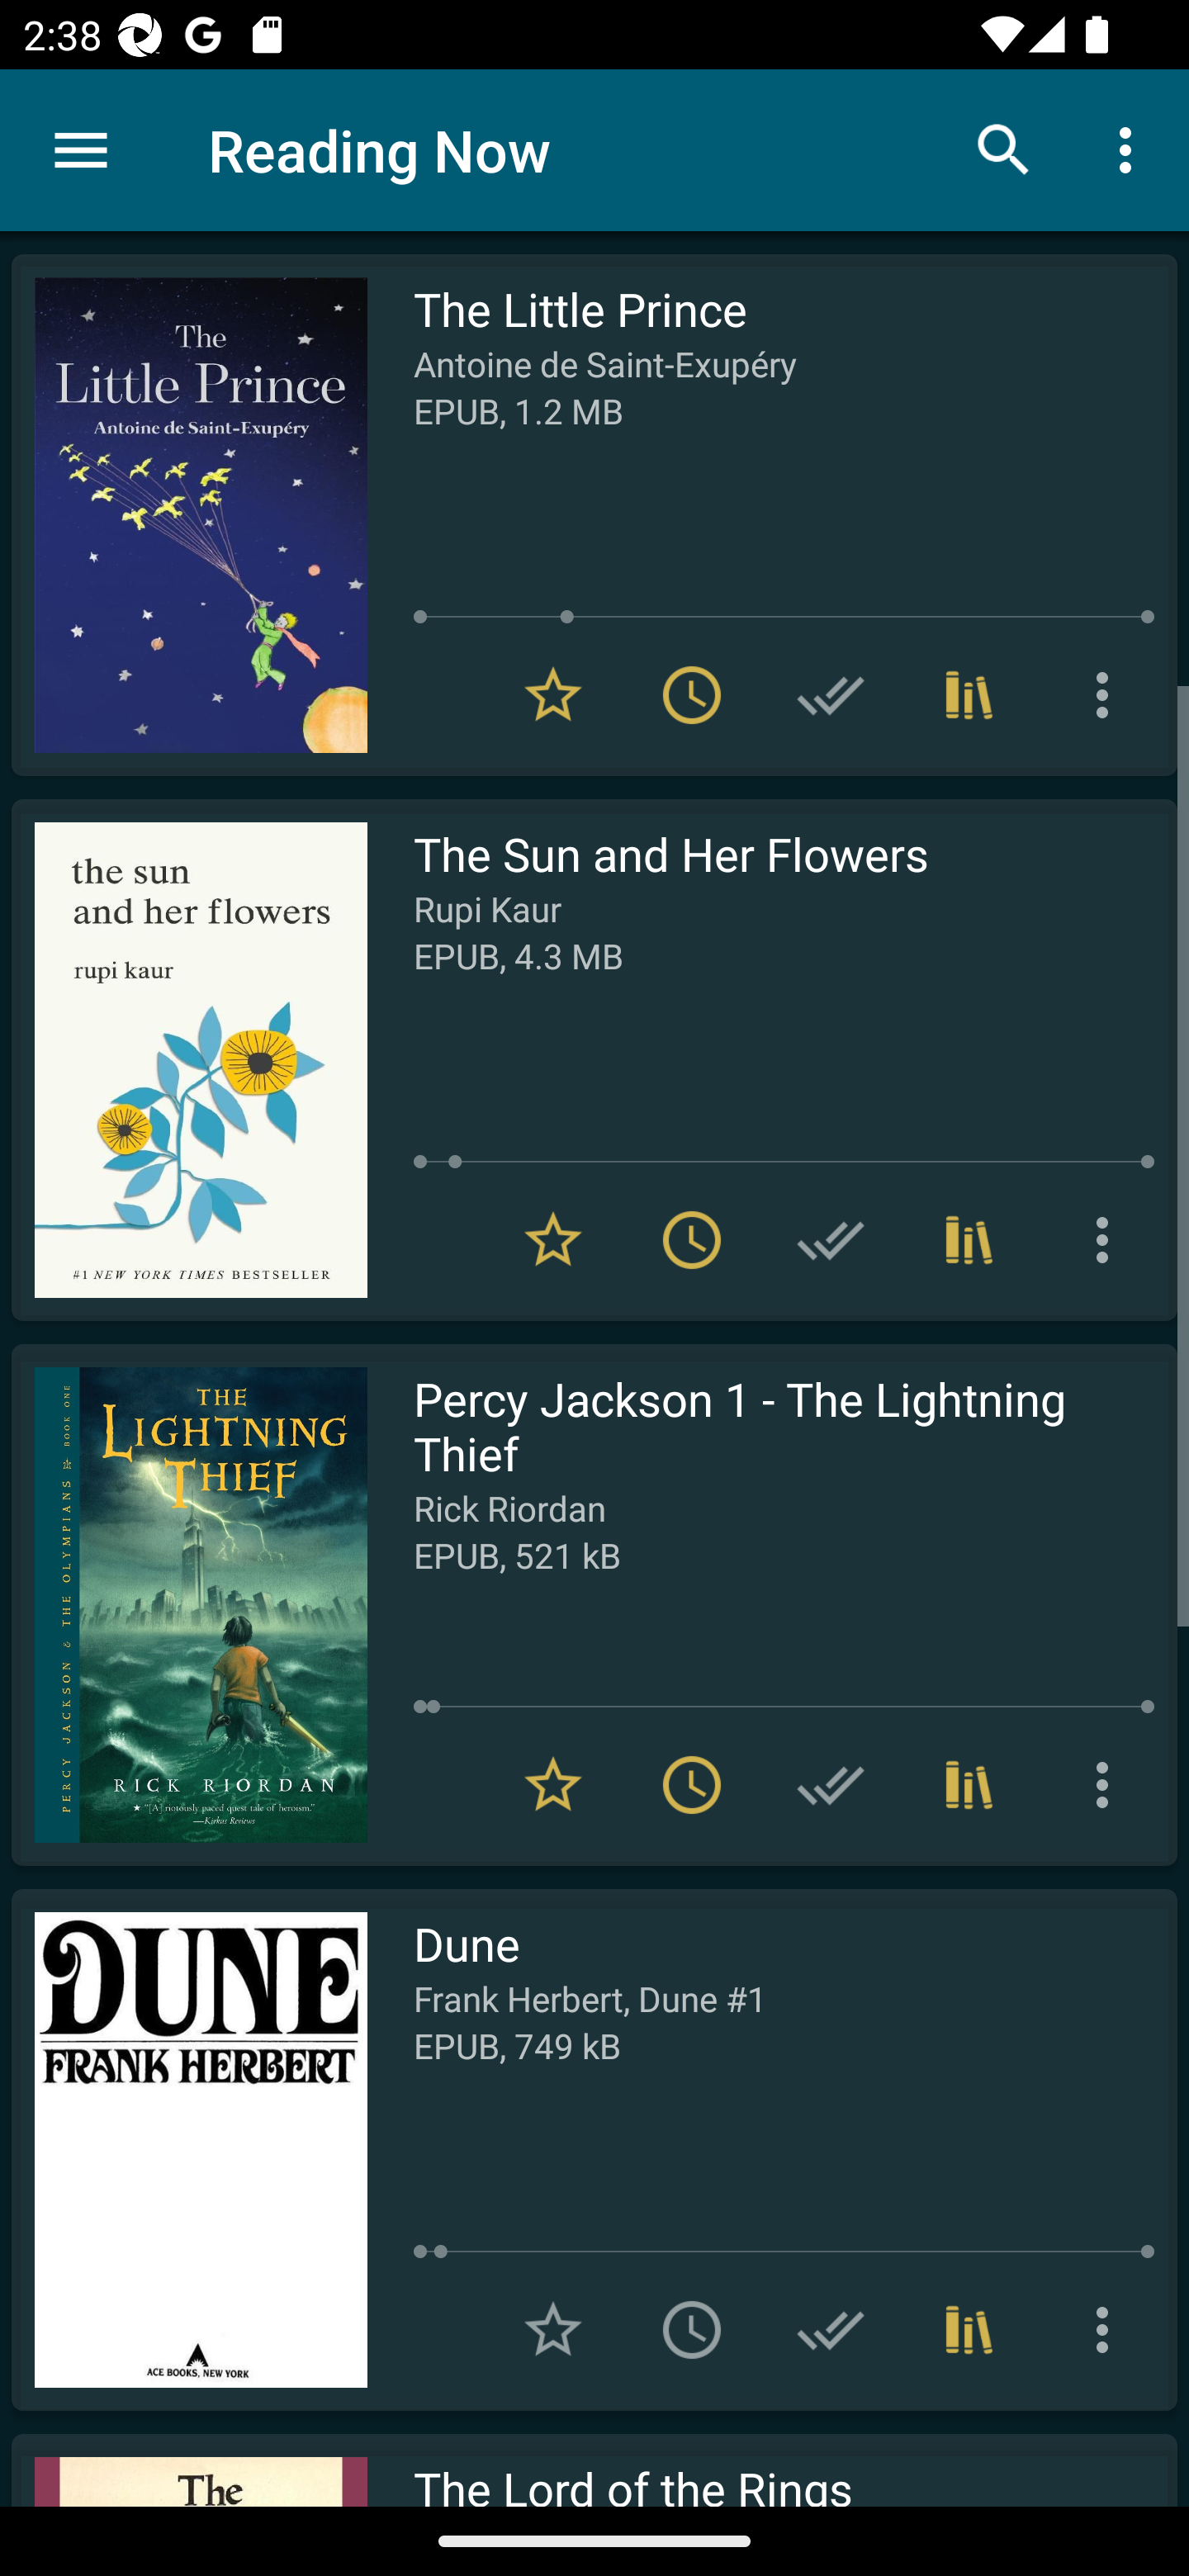 The height and width of the screenshot is (2576, 1189). Describe the element at coordinates (553, 2330) in the screenshot. I see `Add to Favorites` at that location.